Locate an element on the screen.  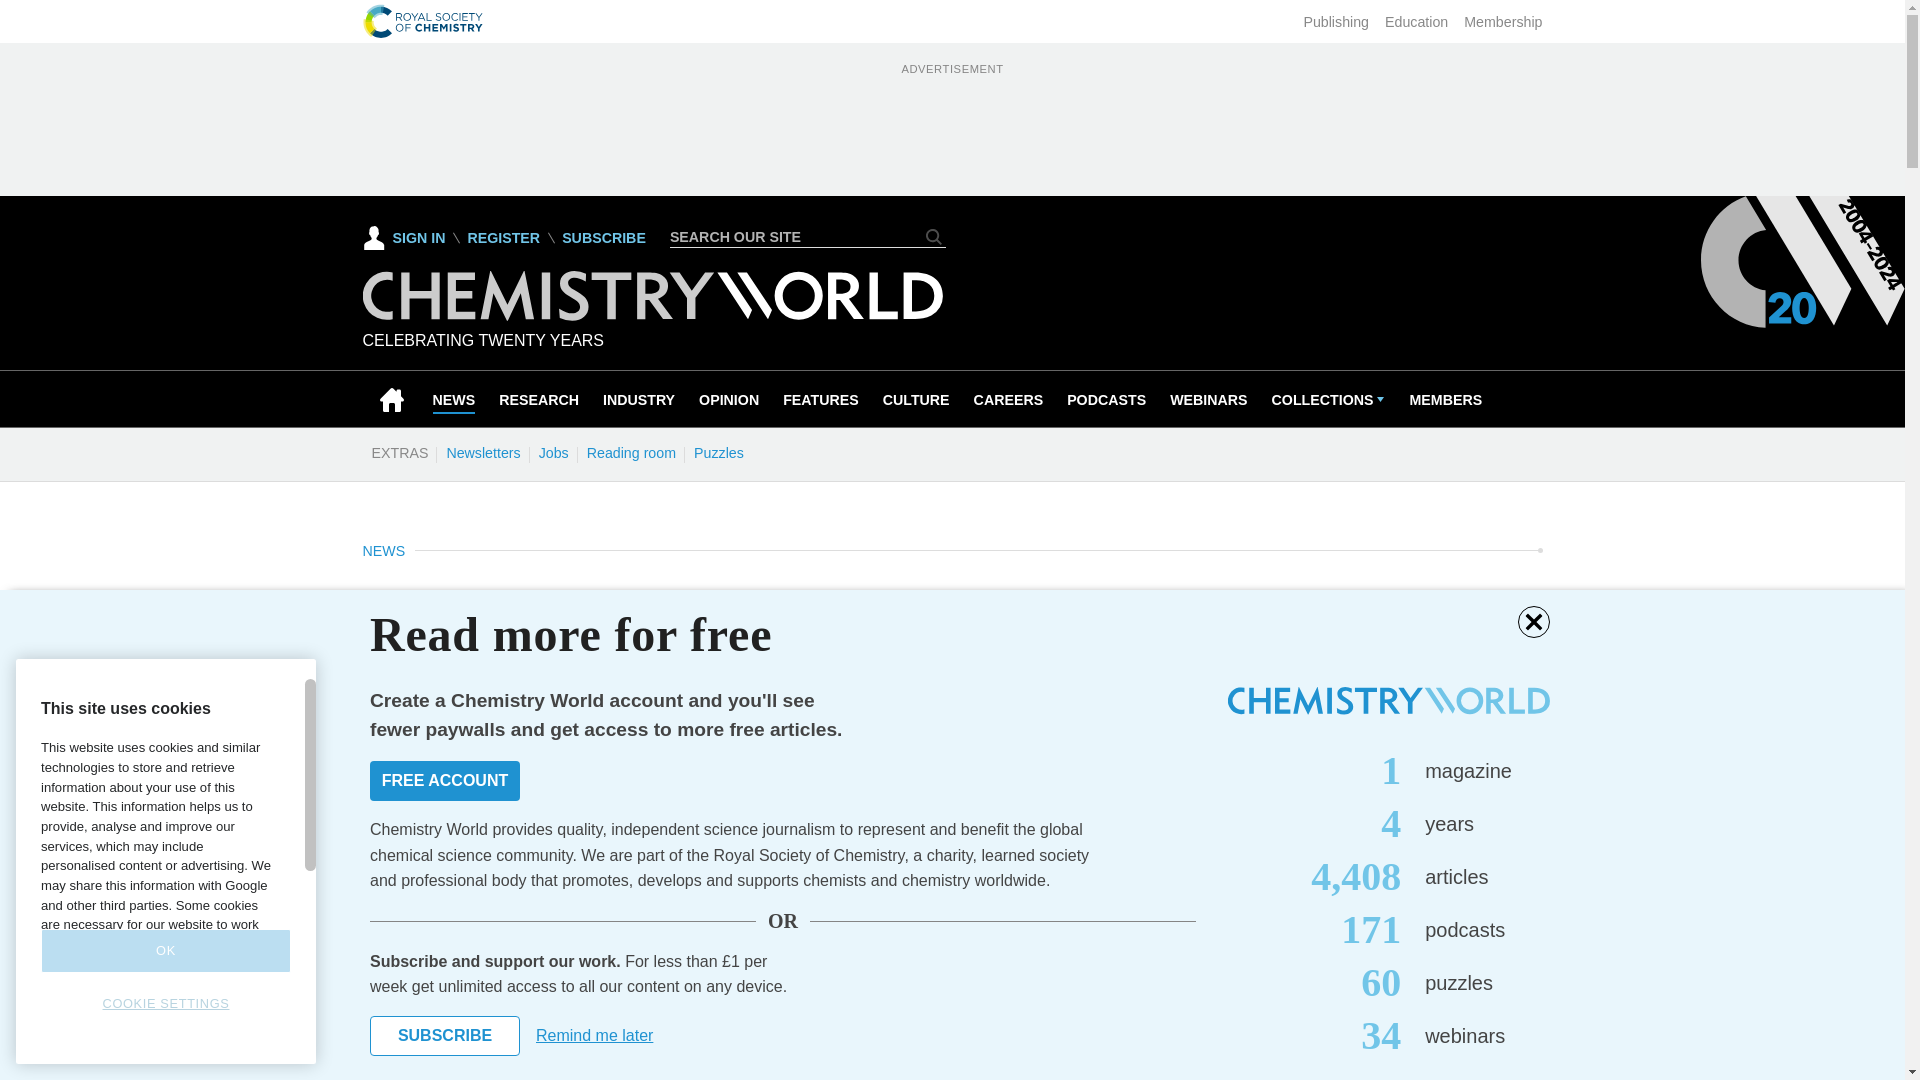
Chemistry World is located at coordinates (652, 315).